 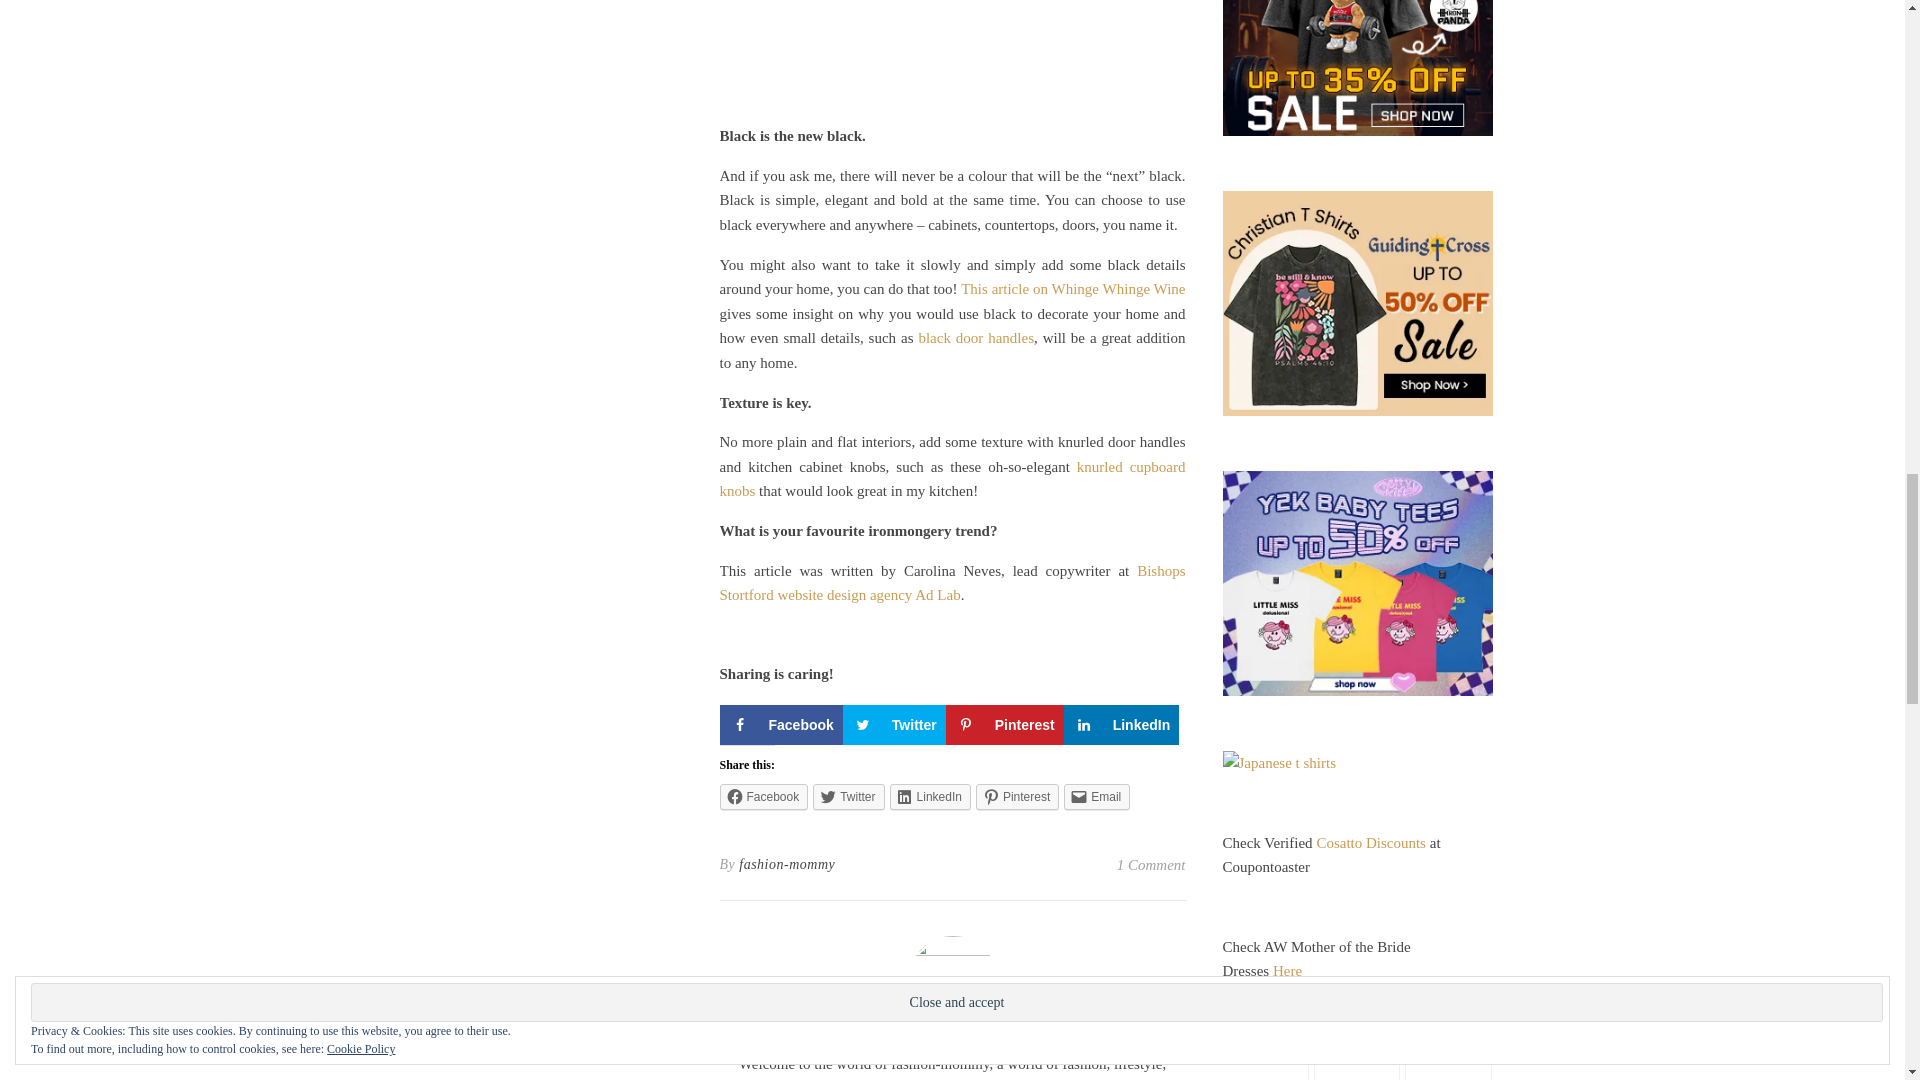 I want to click on Click to email this to a friend, so click(x=1096, y=797).